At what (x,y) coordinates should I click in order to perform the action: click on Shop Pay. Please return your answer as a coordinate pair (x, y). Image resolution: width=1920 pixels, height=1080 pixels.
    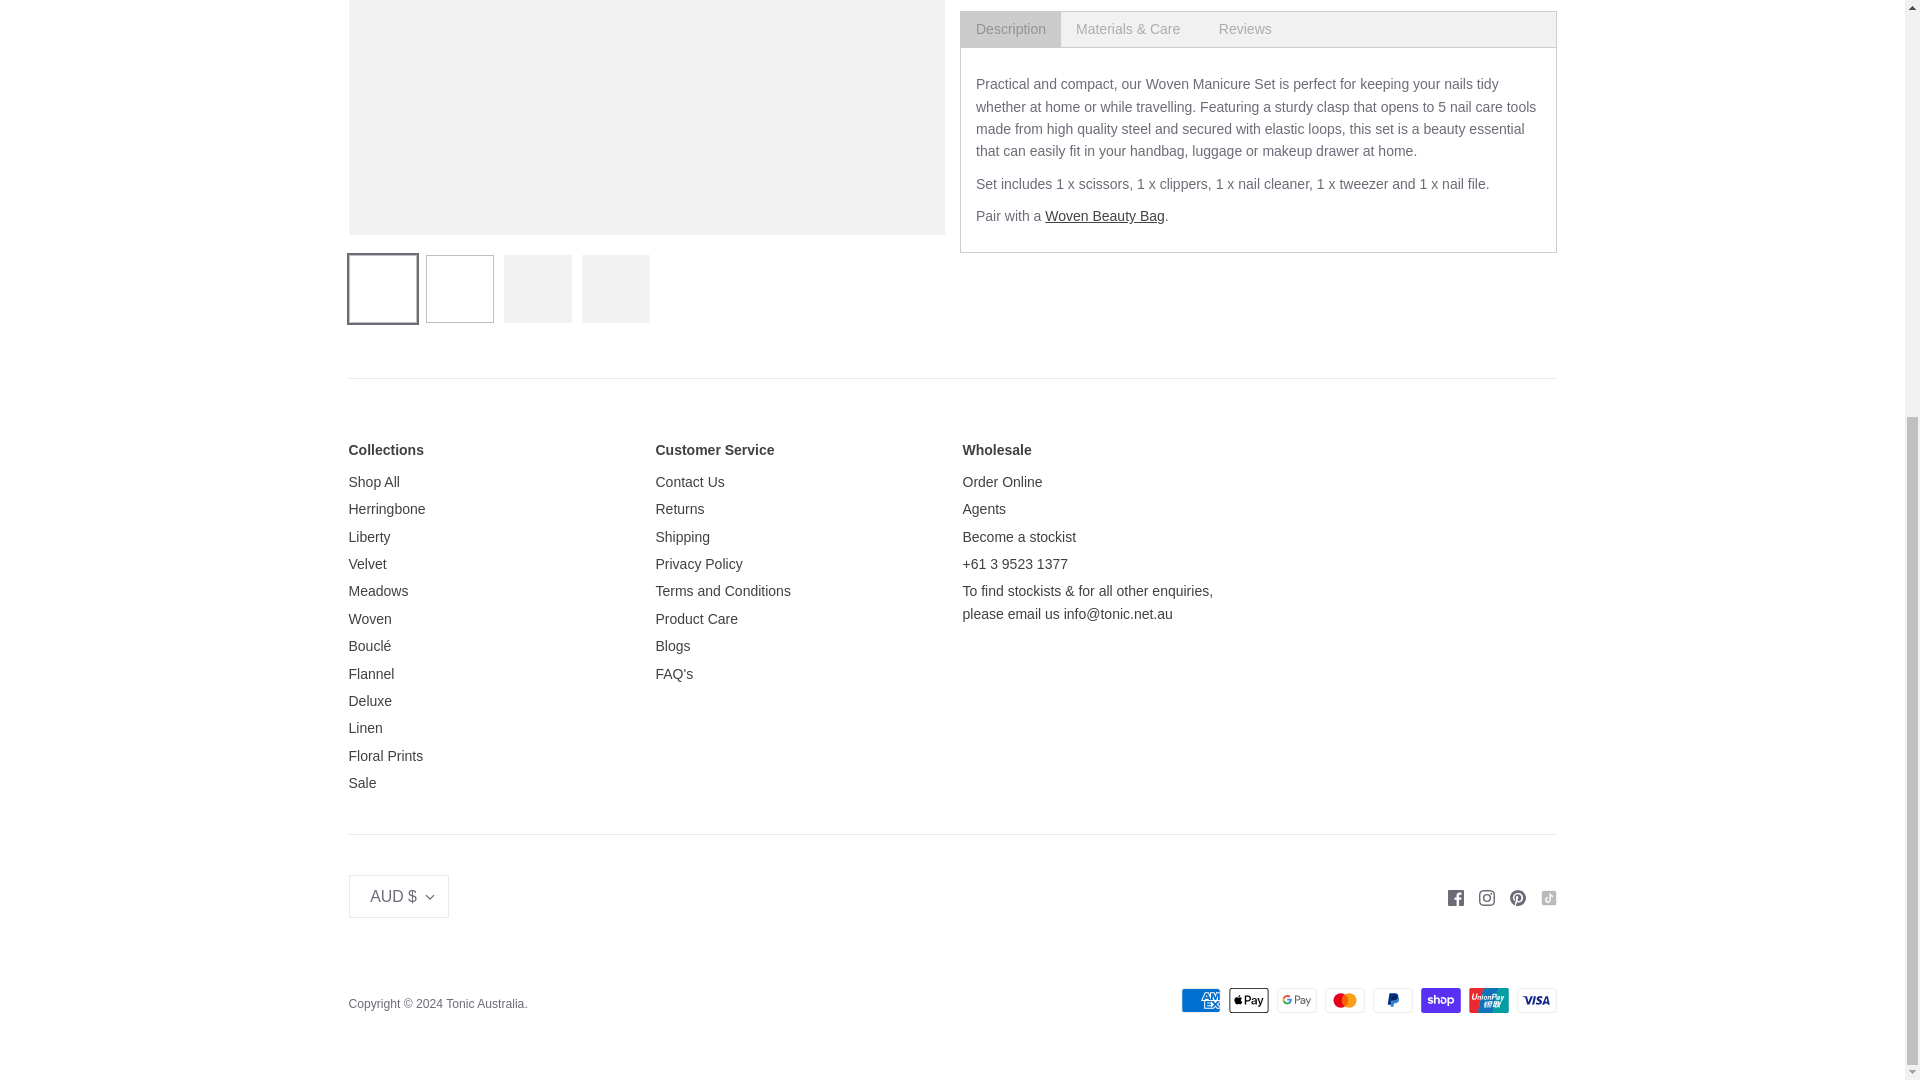
    Looking at the image, I should click on (1440, 1000).